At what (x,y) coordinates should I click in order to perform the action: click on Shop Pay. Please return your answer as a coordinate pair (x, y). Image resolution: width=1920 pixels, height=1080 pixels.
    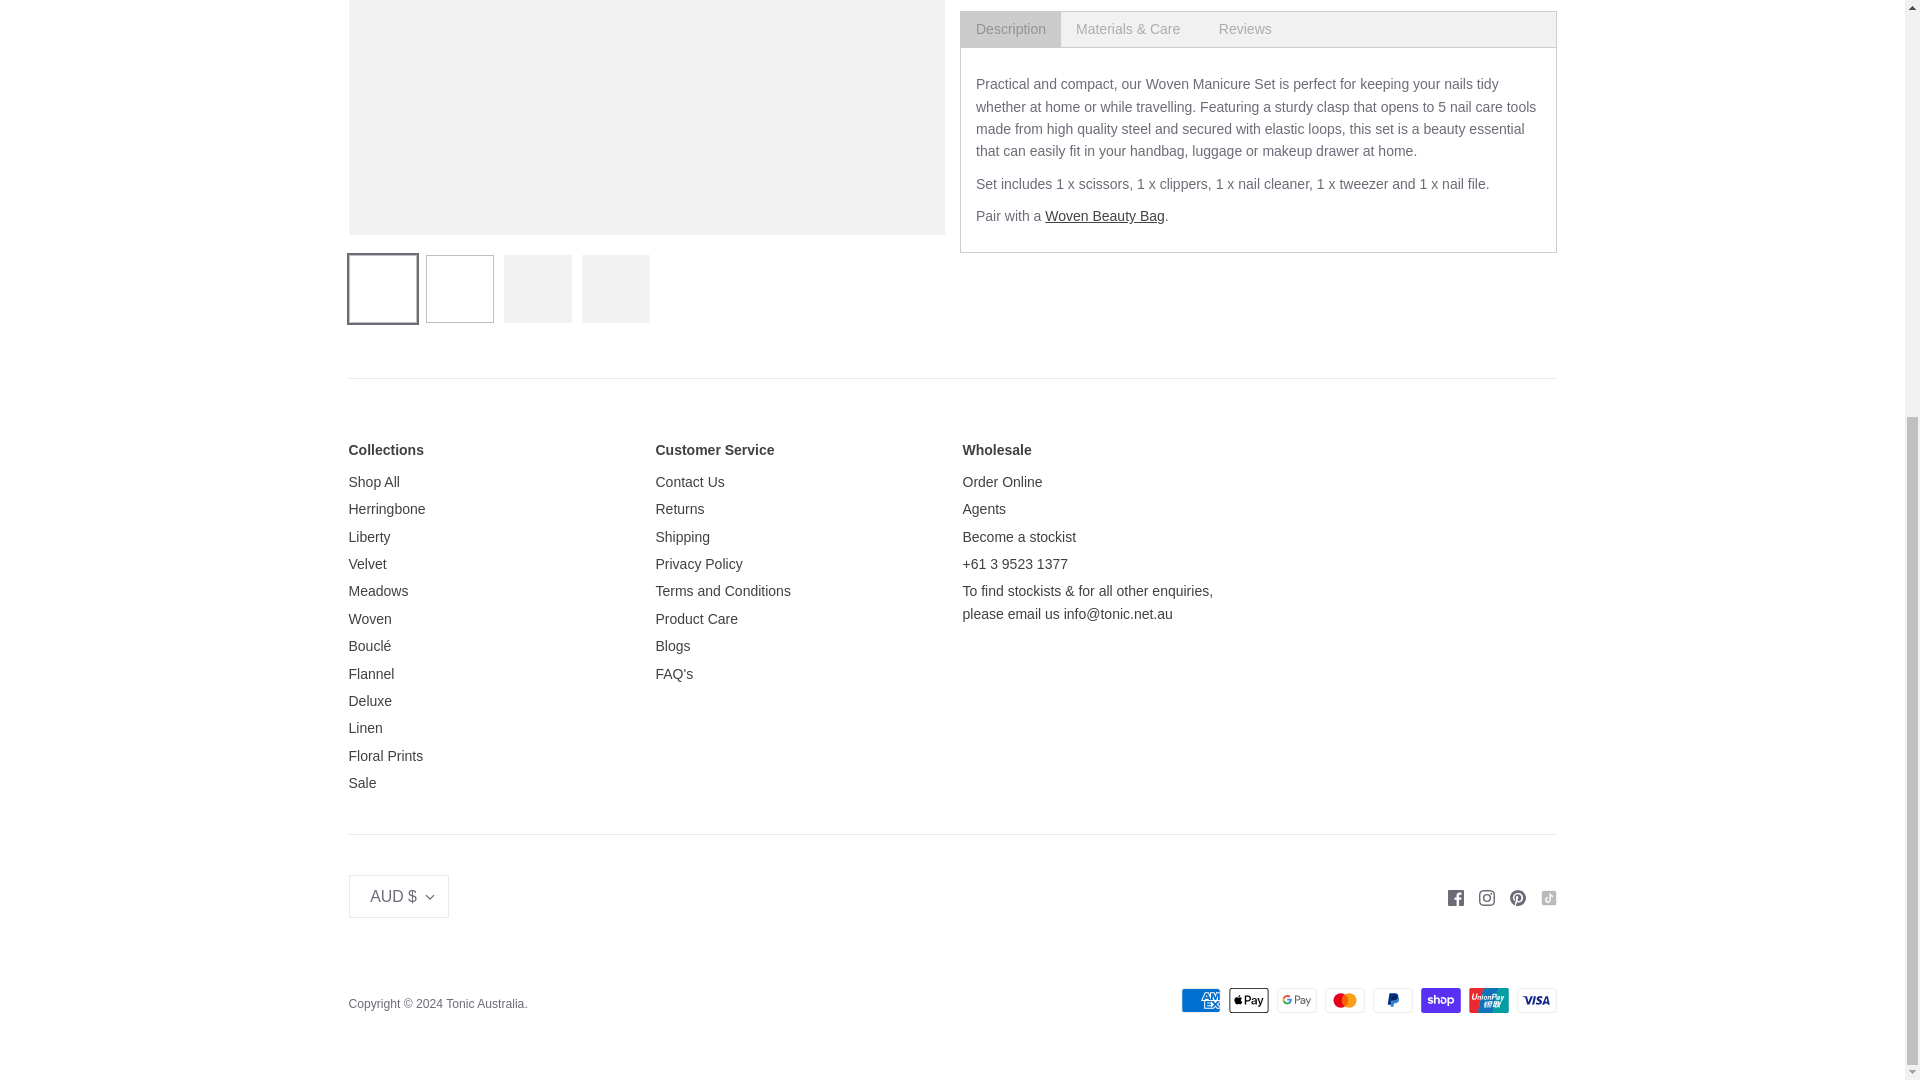
    Looking at the image, I should click on (1440, 1000).